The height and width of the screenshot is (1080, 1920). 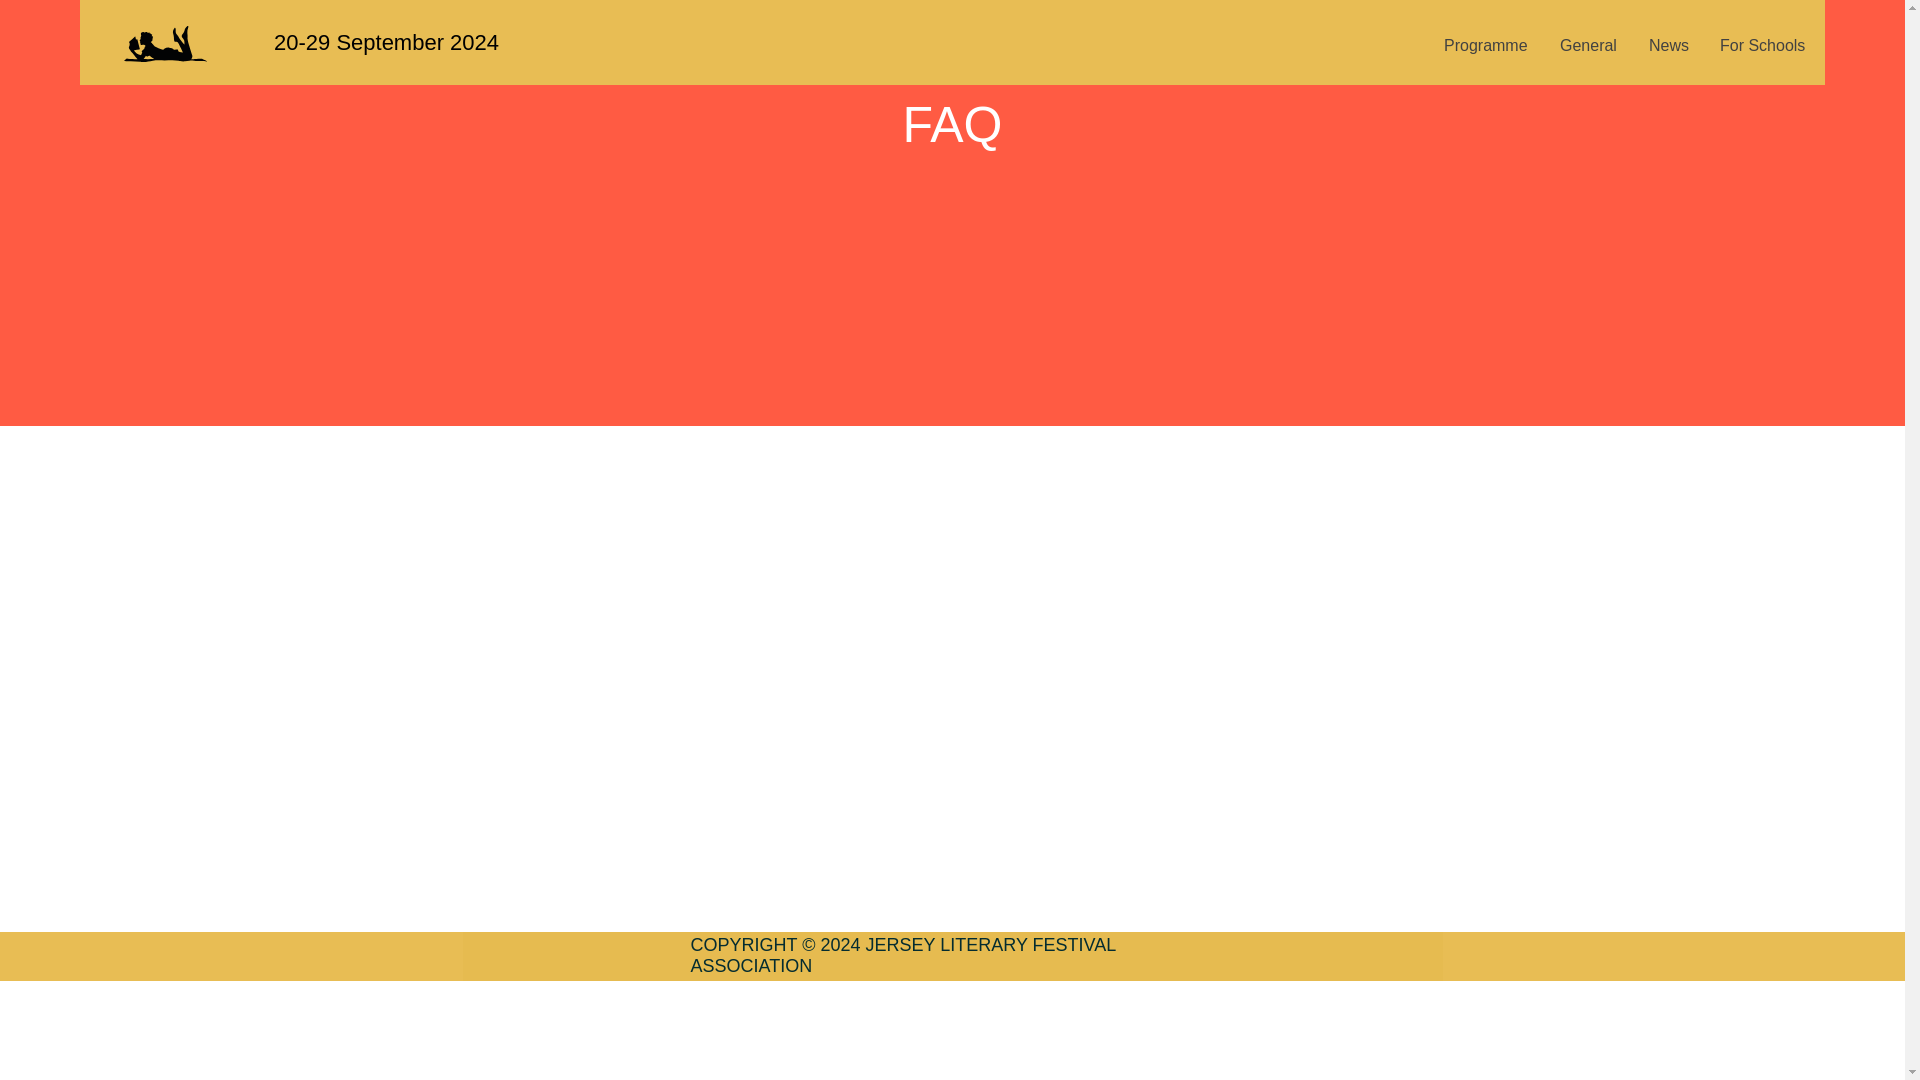 I want to click on Programme, so click(x=1486, y=46).